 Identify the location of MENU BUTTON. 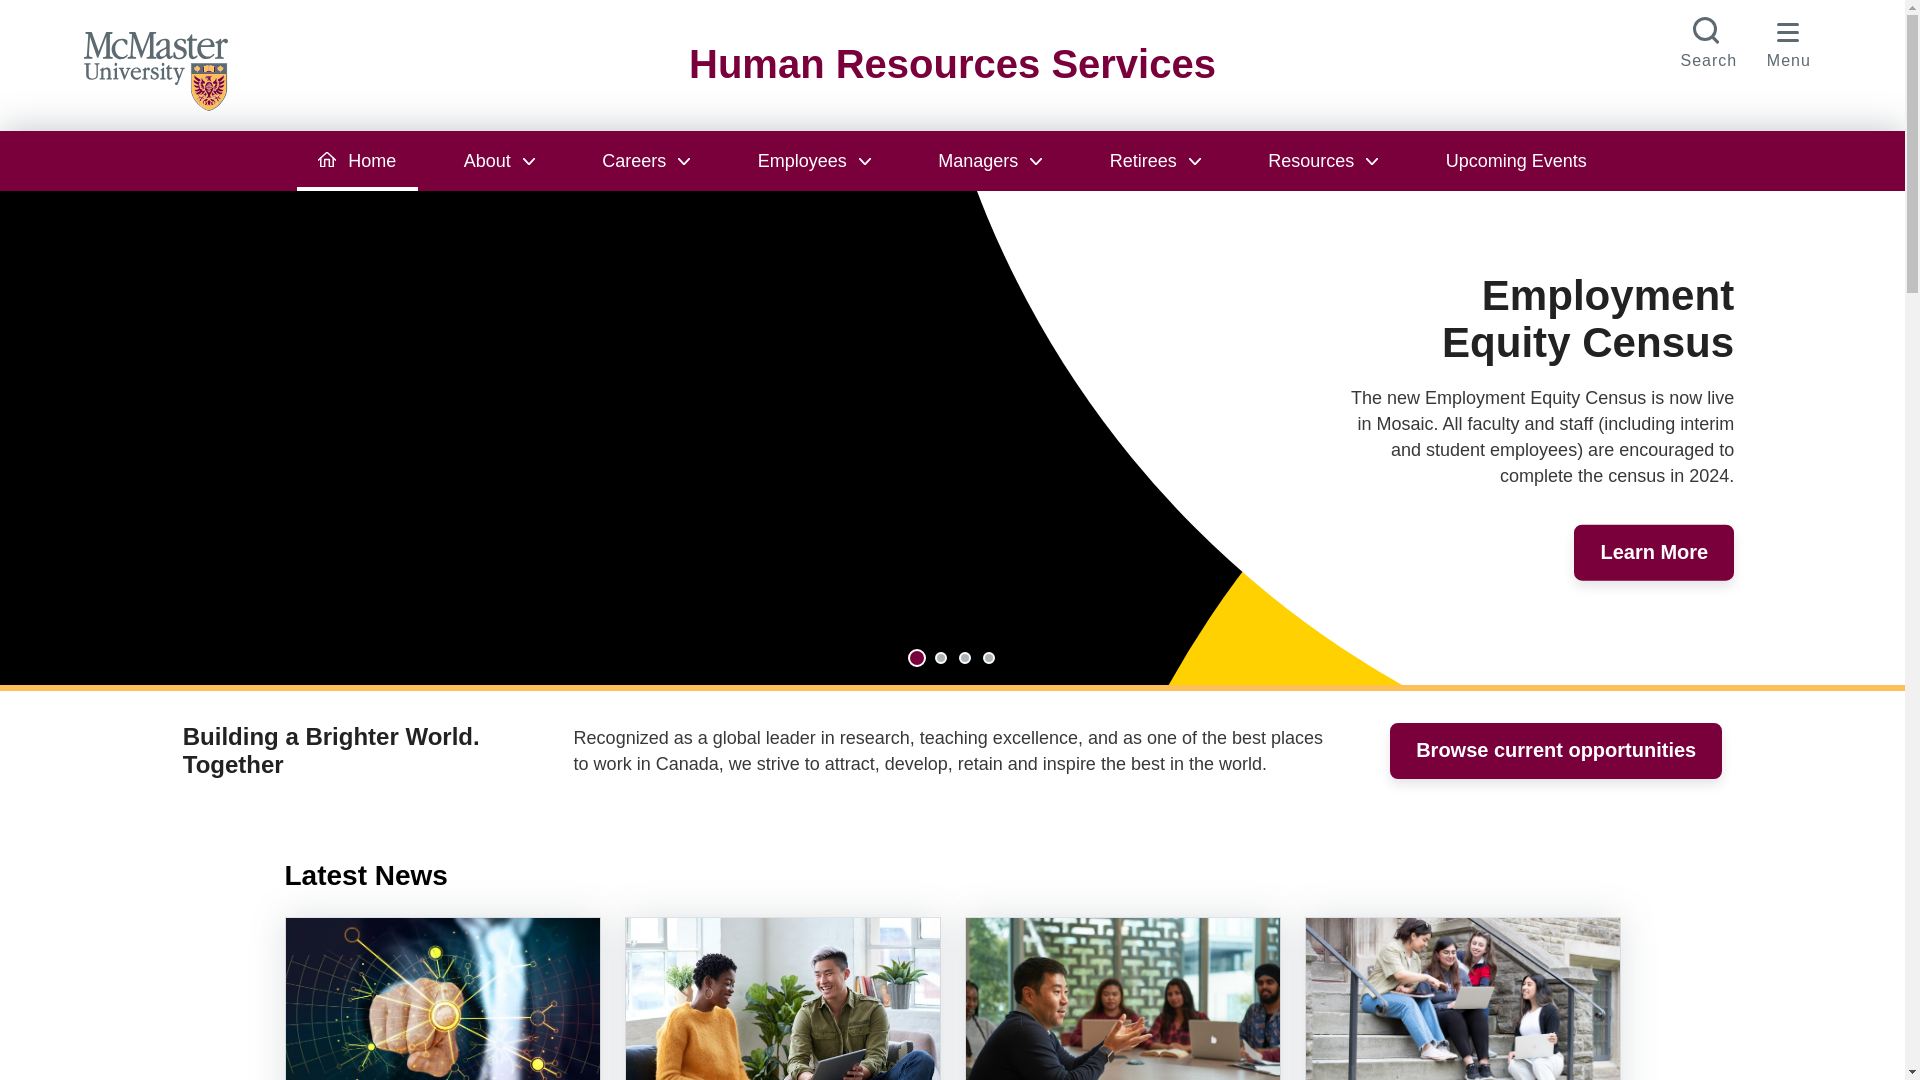
(1789, 40).